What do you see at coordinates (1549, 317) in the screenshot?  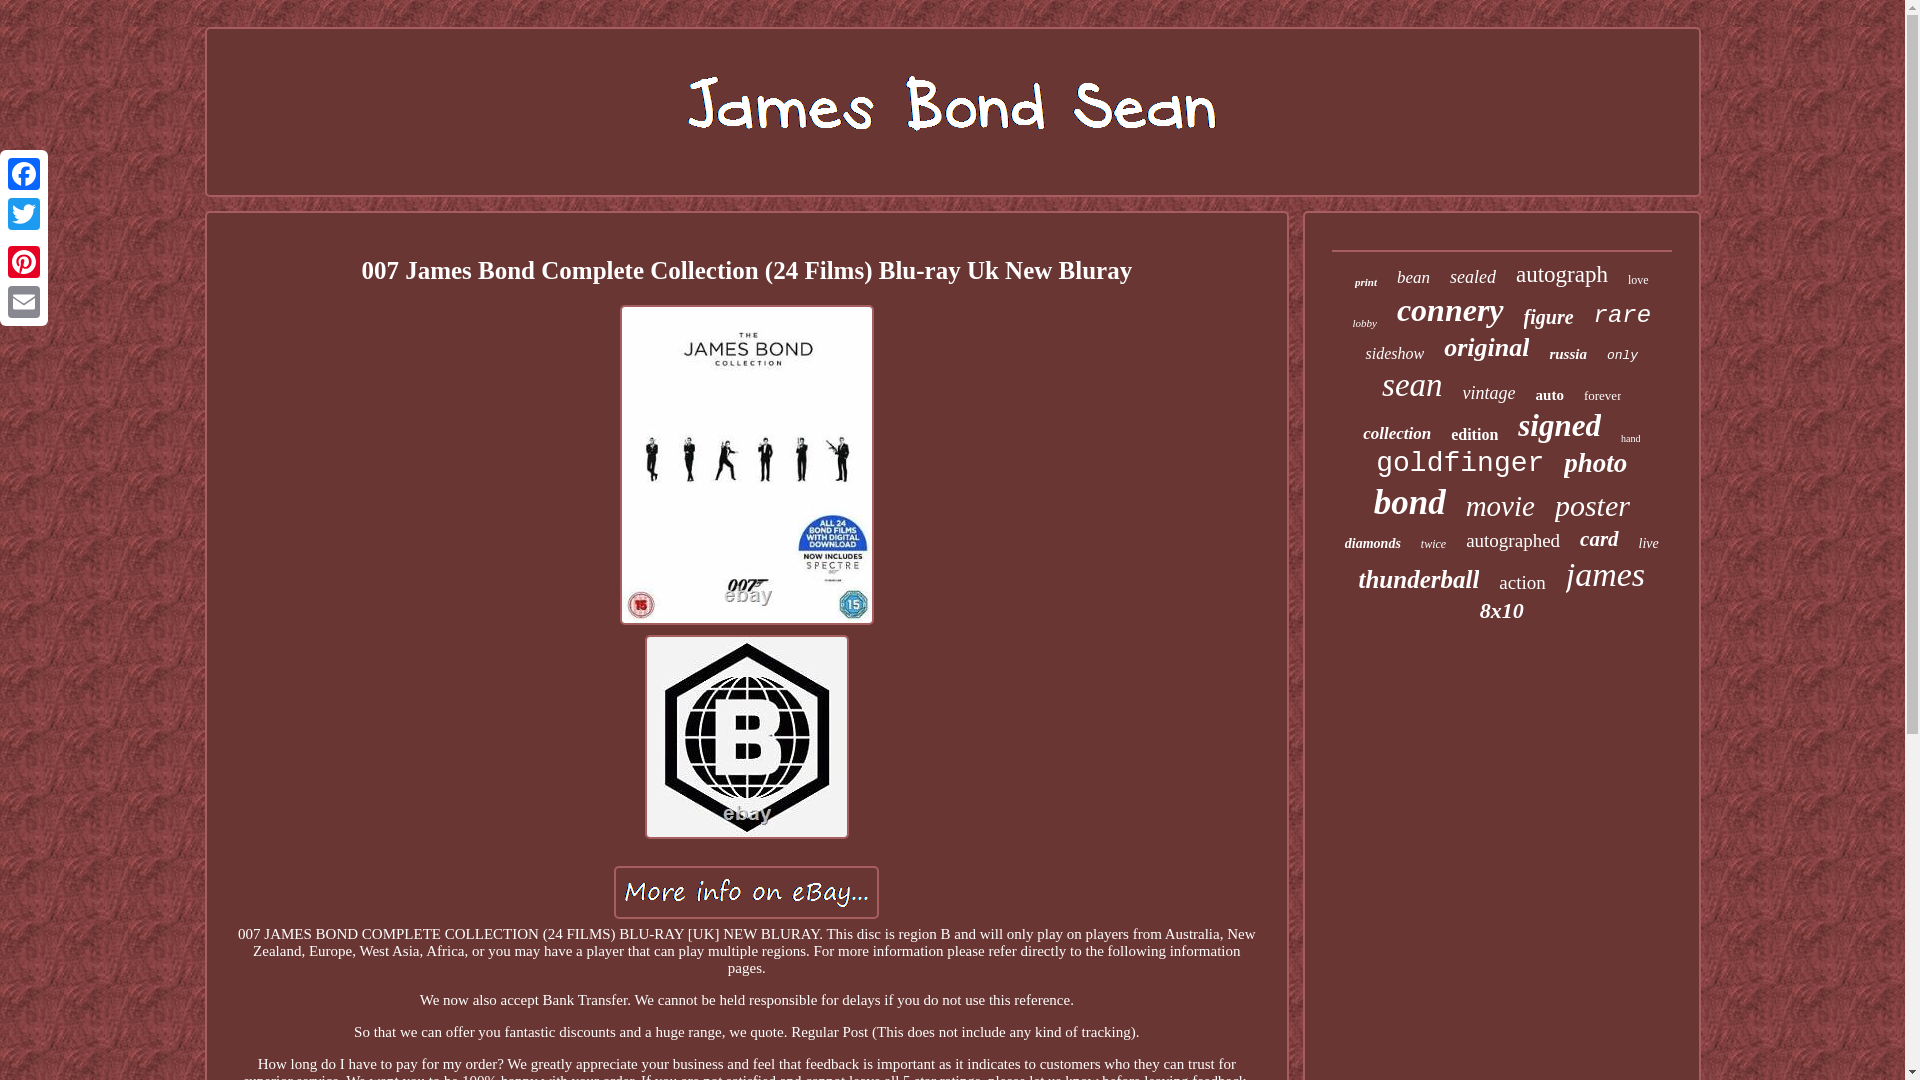 I see `figure` at bounding box center [1549, 317].